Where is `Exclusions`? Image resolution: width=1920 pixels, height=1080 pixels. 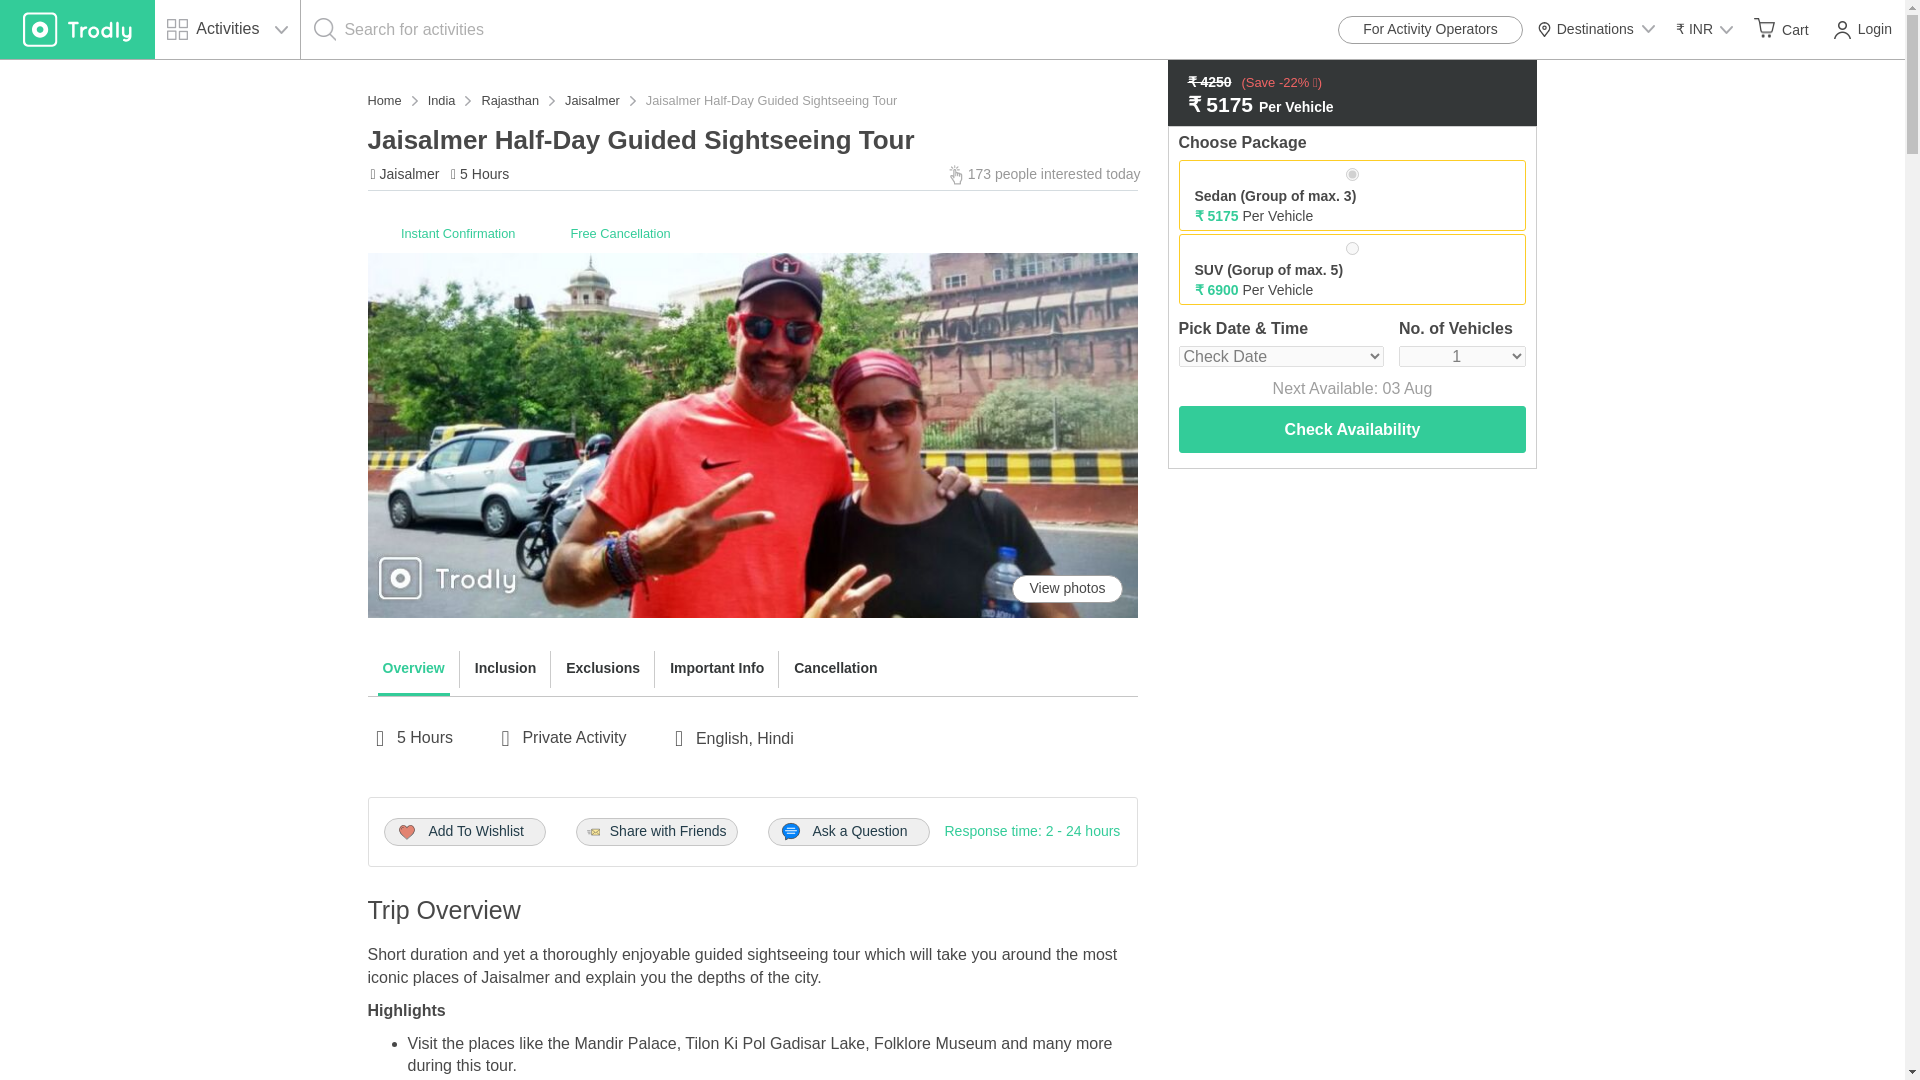
Exclusions is located at coordinates (602, 668).